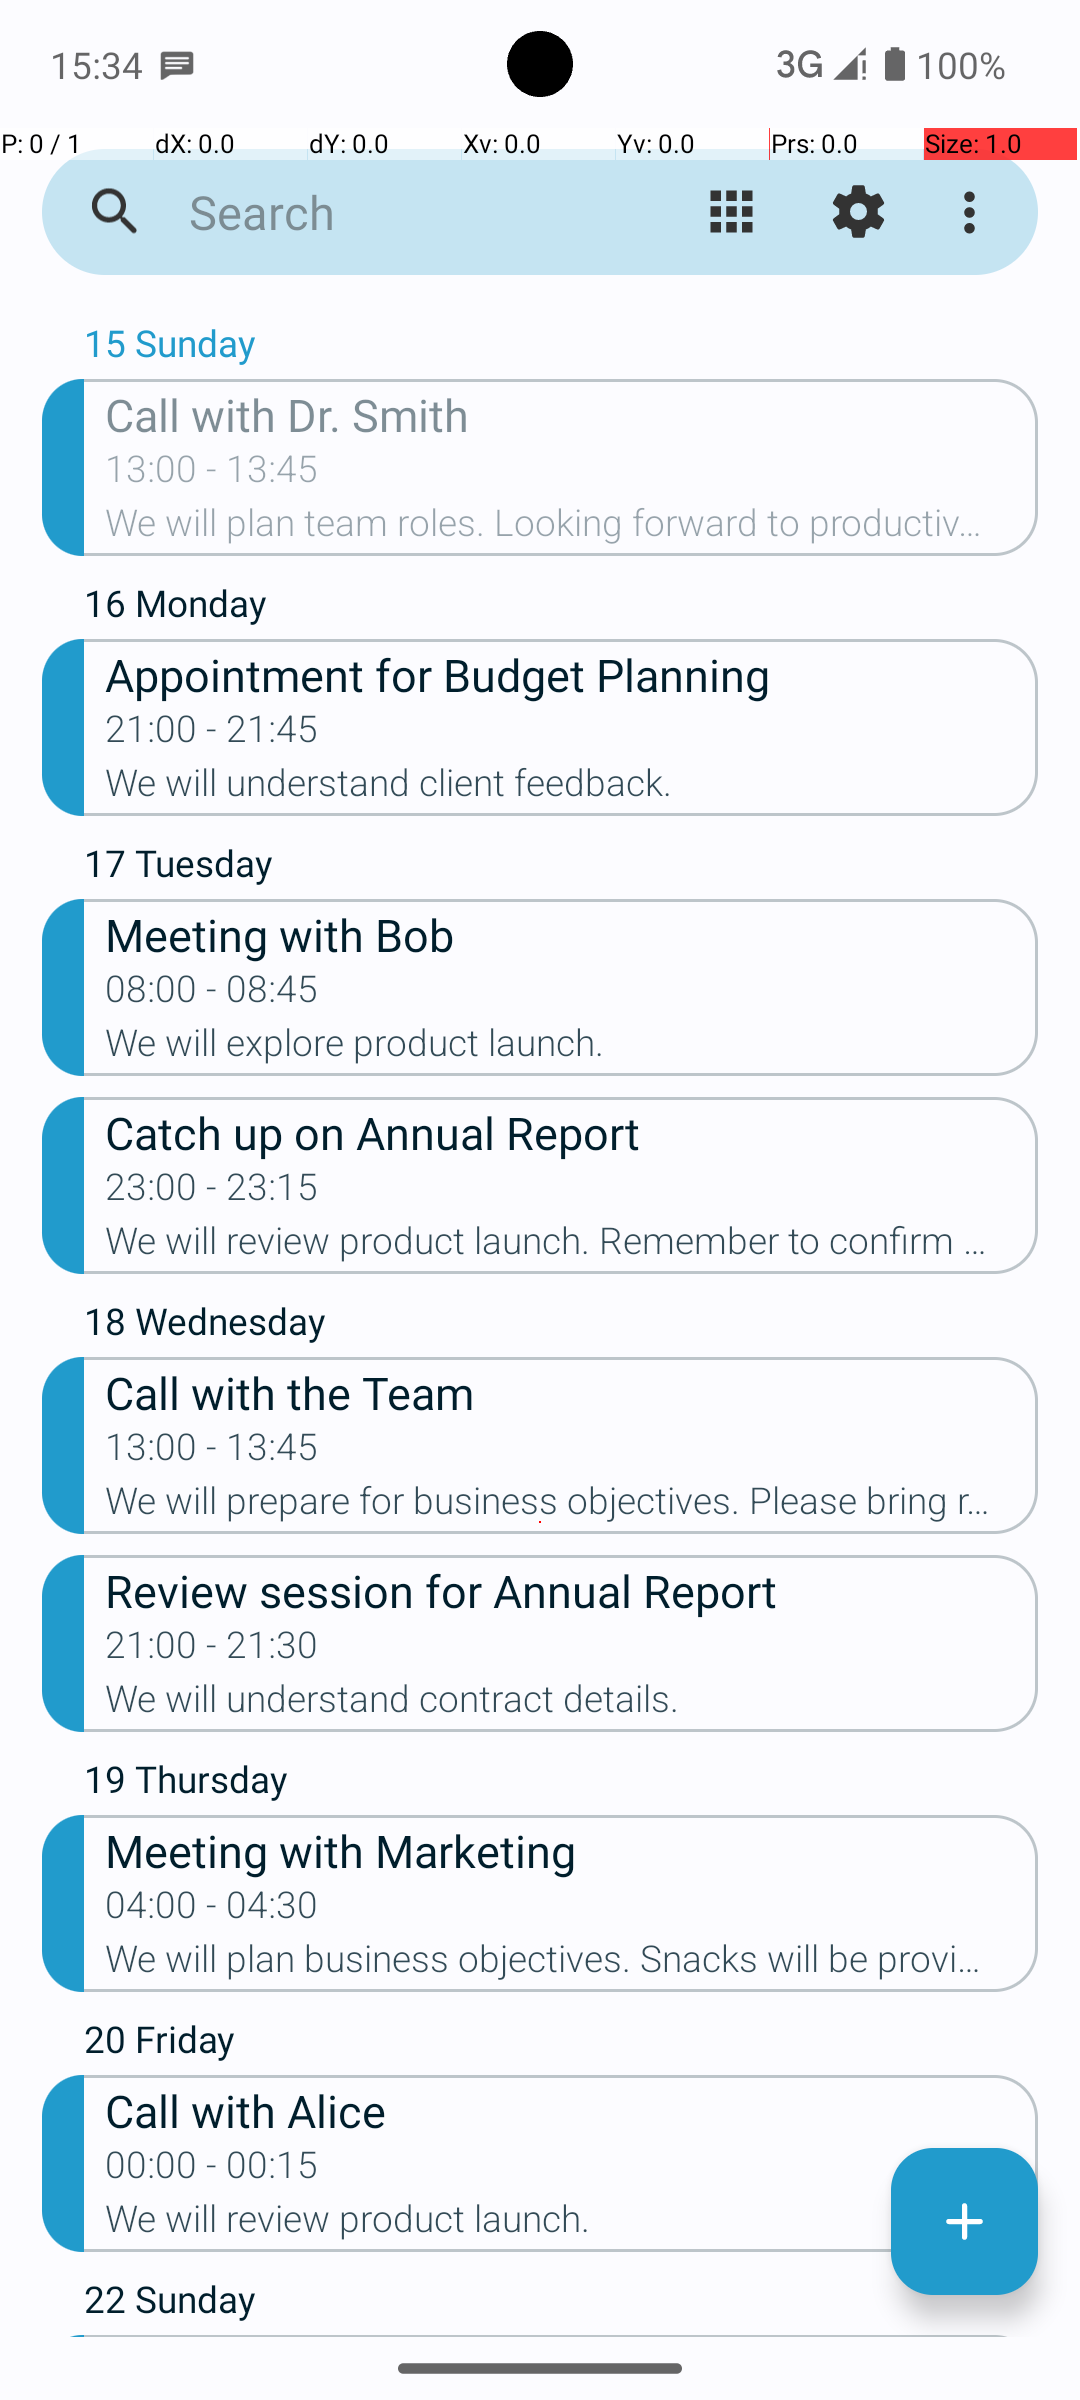  What do you see at coordinates (212, 1911) in the screenshot?
I see `04:00 - 04:30` at bounding box center [212, 1911].